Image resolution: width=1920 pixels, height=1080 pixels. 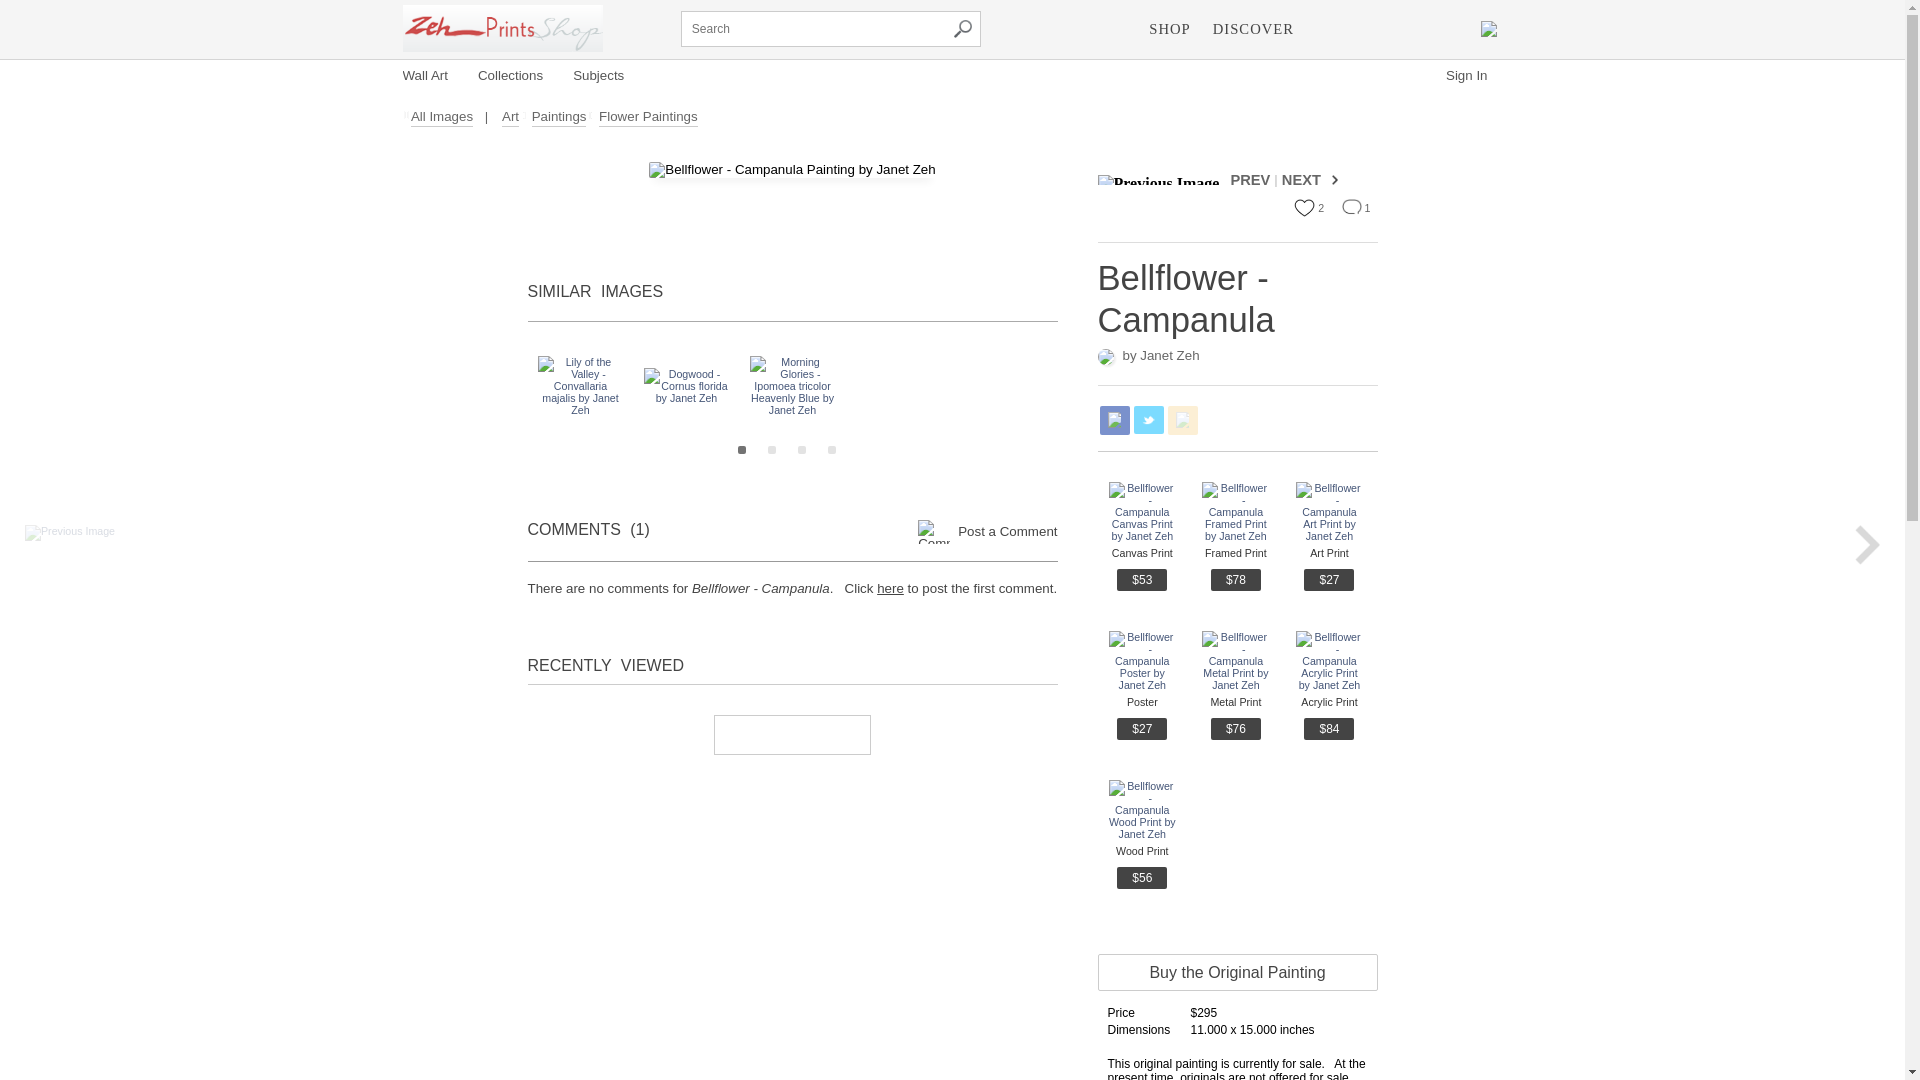 What do you see at coordinates (1235, 512) in the screenshot?
I see `Bellflower - Campanula Framed Print by Janet Zeh` at bounding box center [1235, 512].